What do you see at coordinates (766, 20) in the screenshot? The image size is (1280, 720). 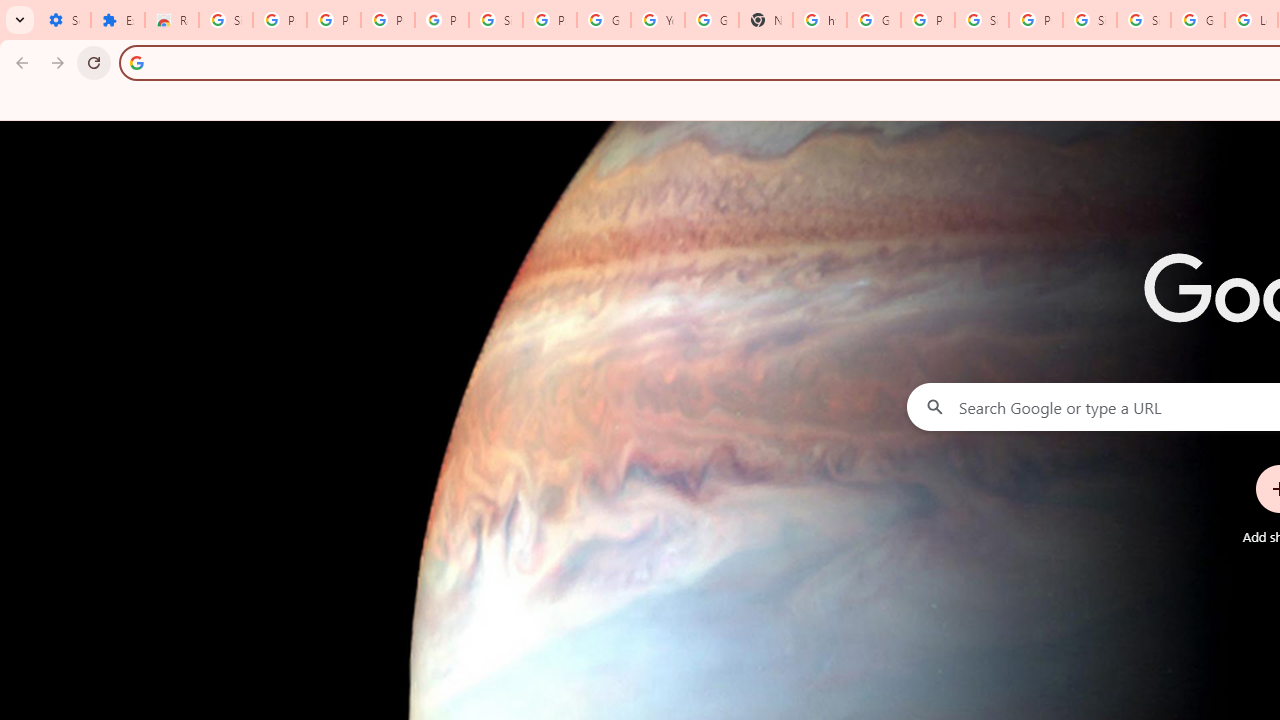 I see `New Tab` at bounding box center [766, 20].